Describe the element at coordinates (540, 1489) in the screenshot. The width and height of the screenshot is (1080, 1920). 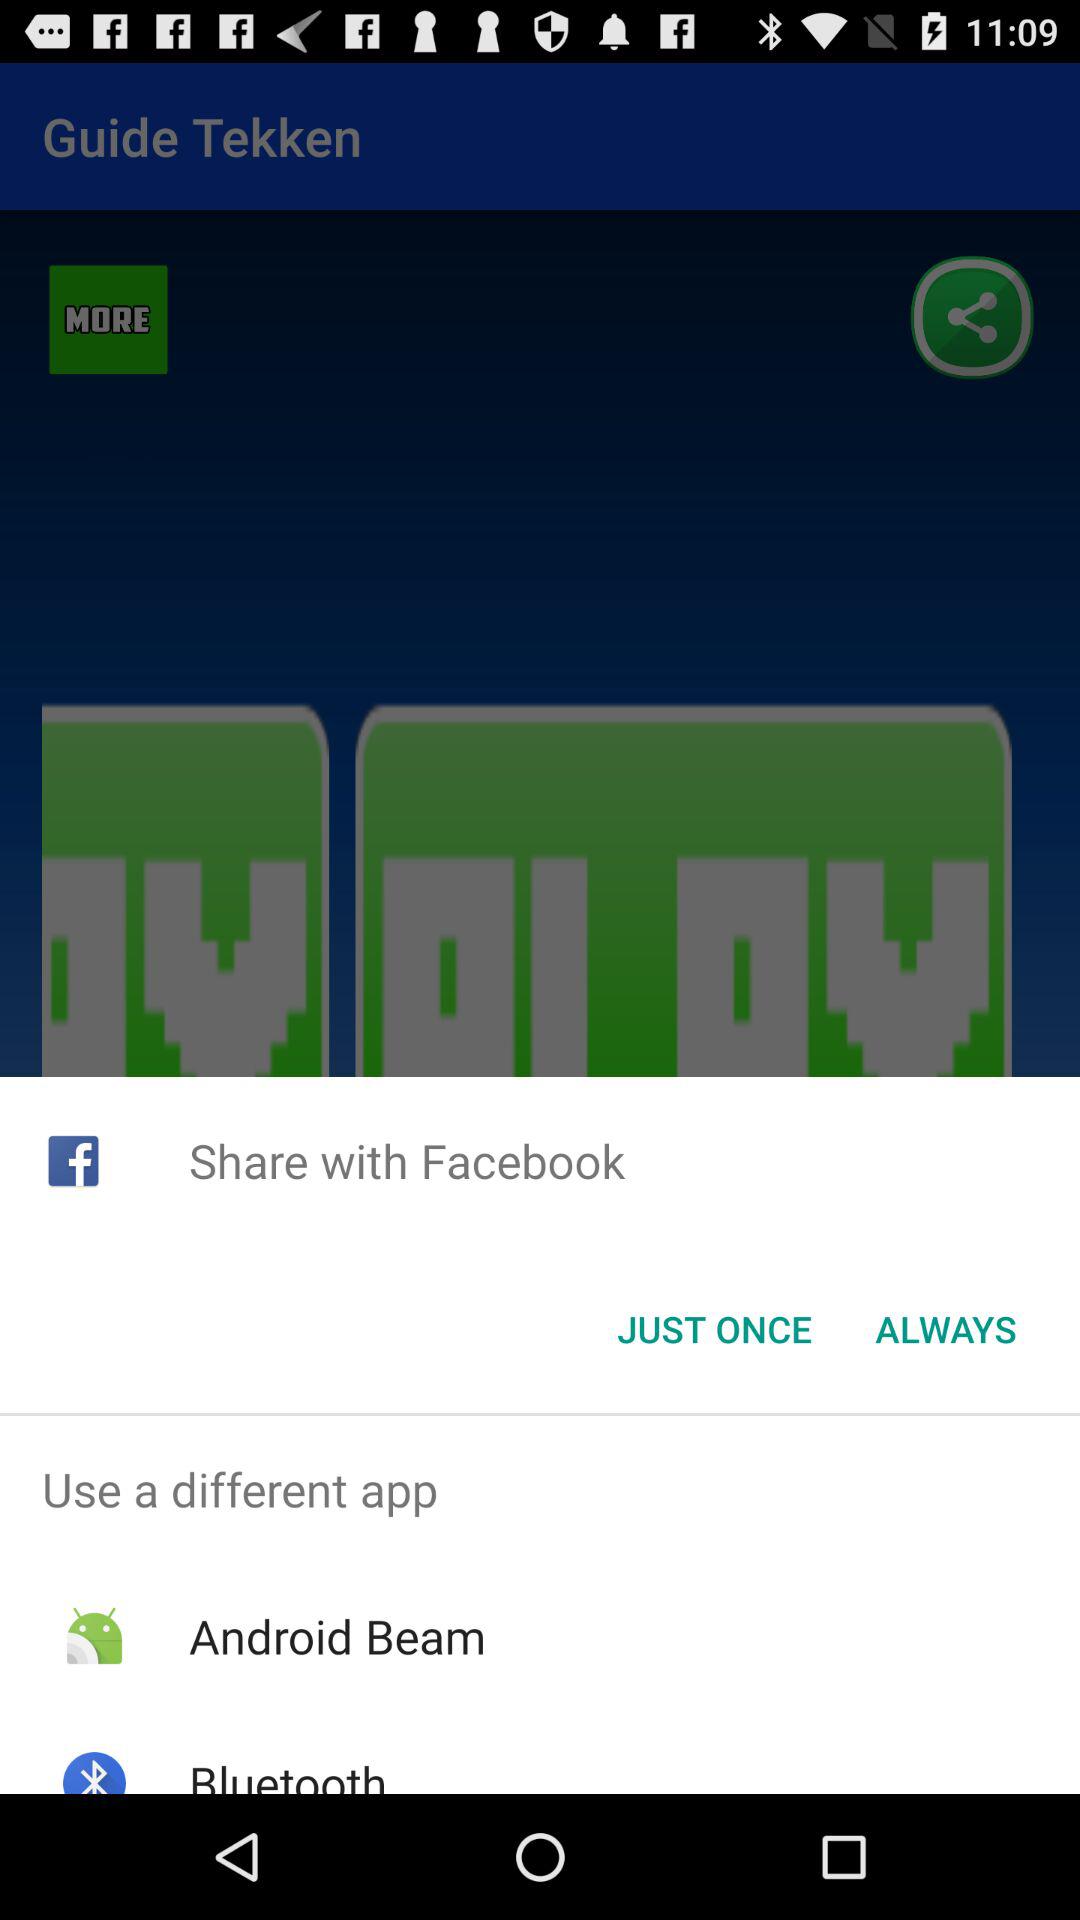
I see `swipe until use a different app` at that location.